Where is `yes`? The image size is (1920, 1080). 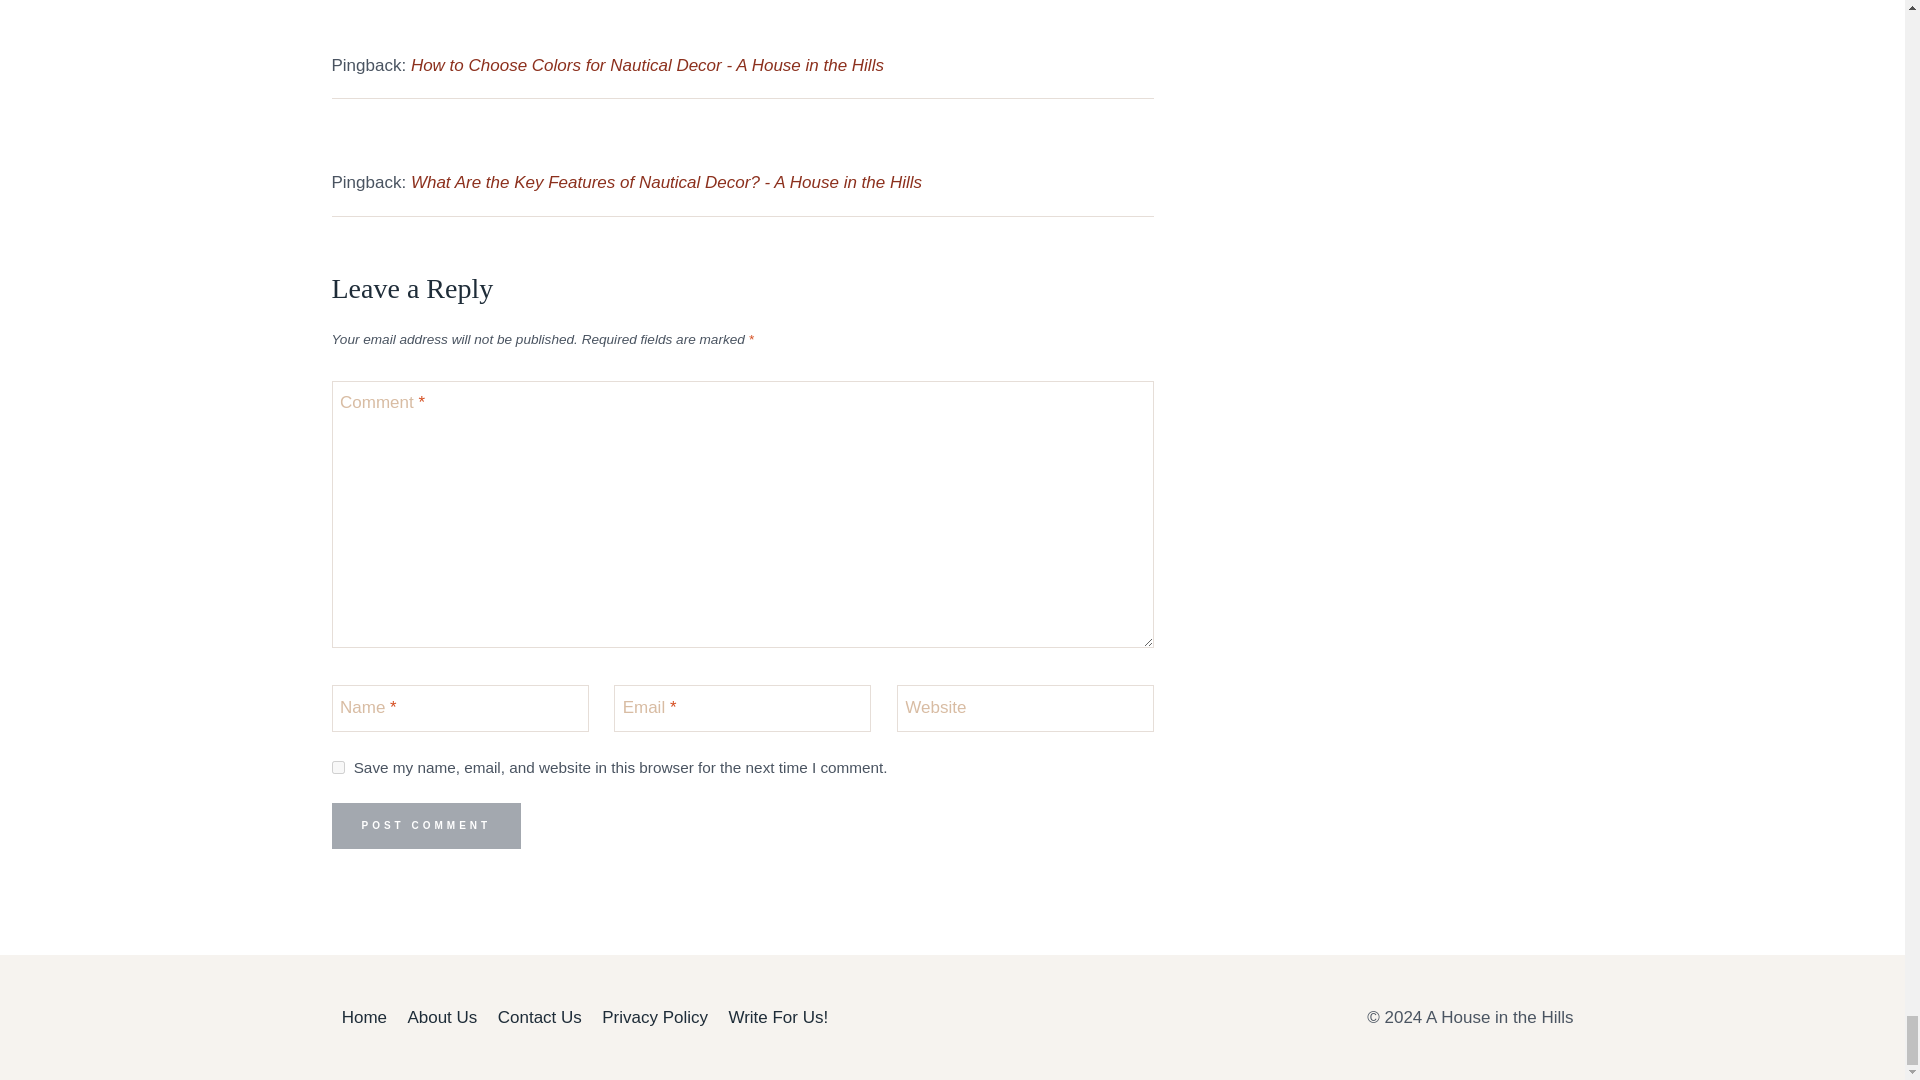 yes is located at coordinates (338, 768).